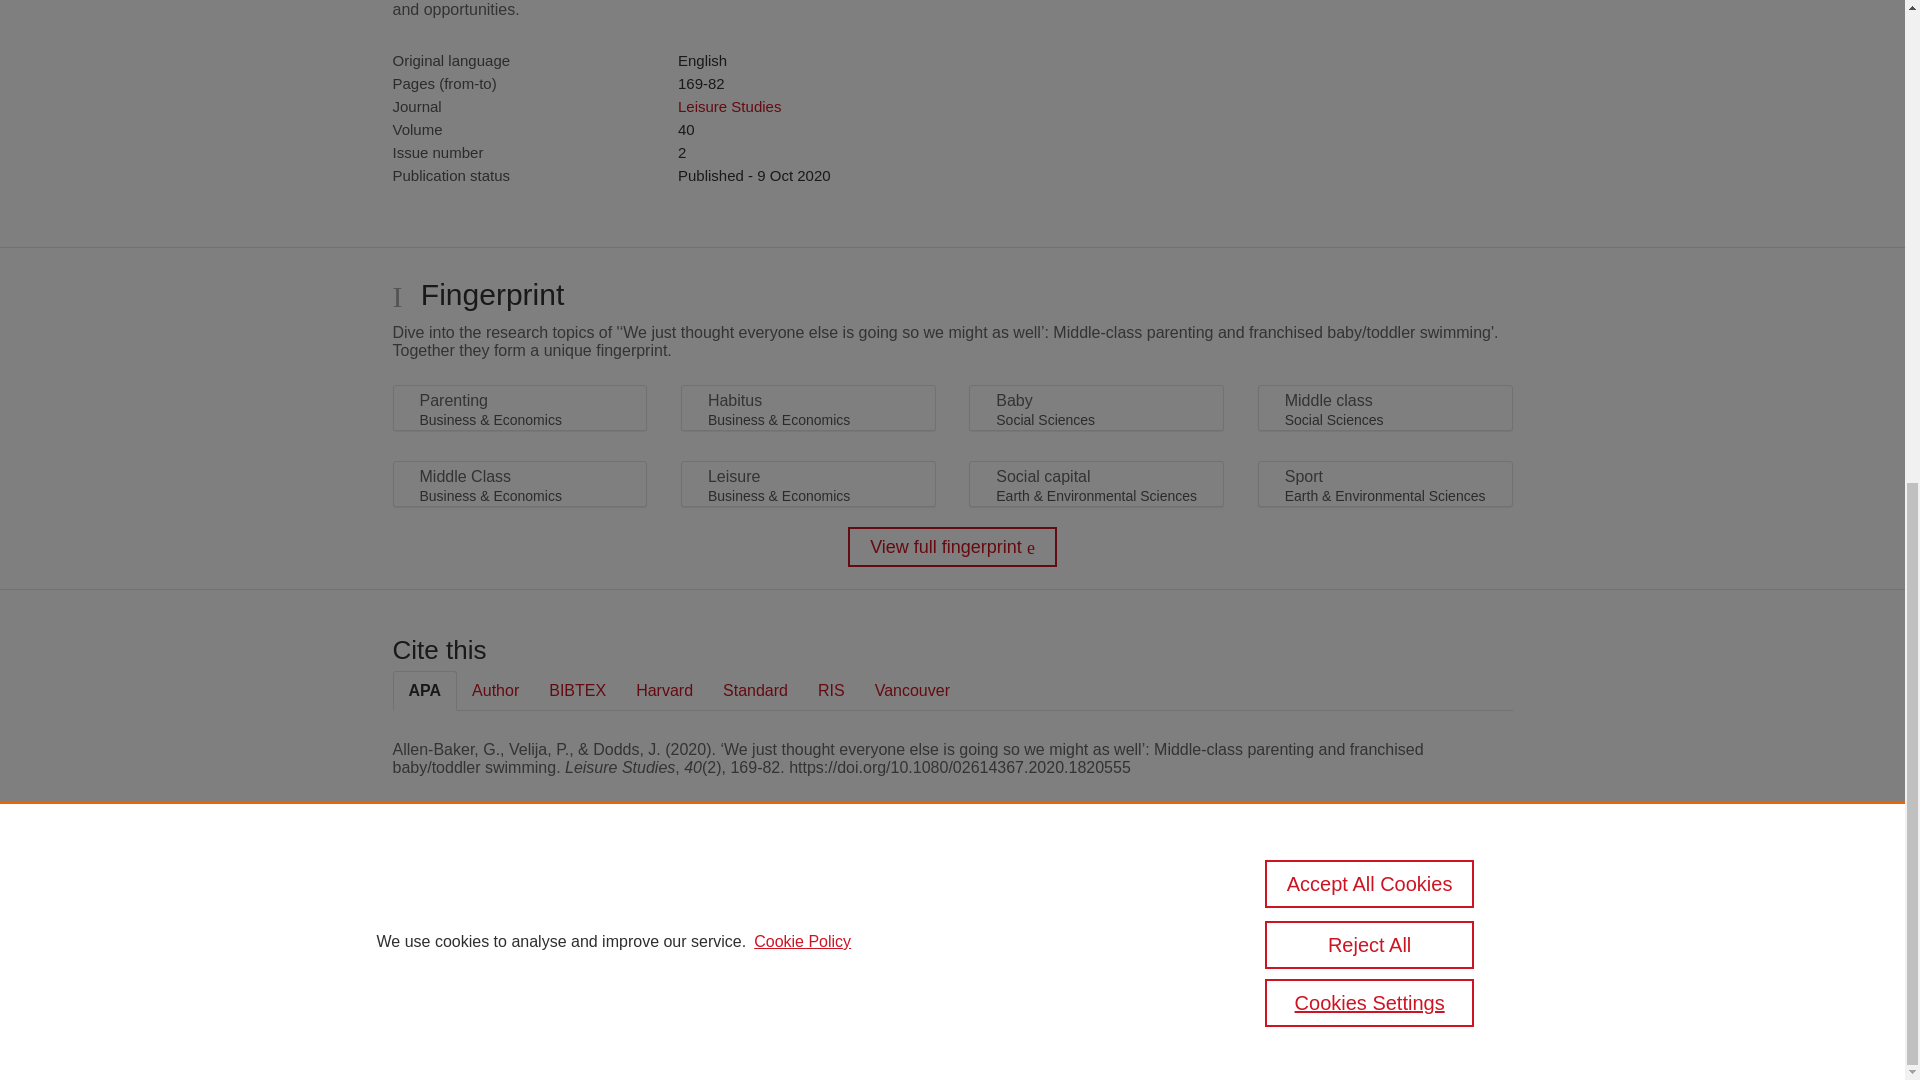 This screenshot has width=1920, height=1080. What do you see at coordinates (1334, 948) in the screenshot?
I see `About web accessibility` at bounding box center [1334, 948].